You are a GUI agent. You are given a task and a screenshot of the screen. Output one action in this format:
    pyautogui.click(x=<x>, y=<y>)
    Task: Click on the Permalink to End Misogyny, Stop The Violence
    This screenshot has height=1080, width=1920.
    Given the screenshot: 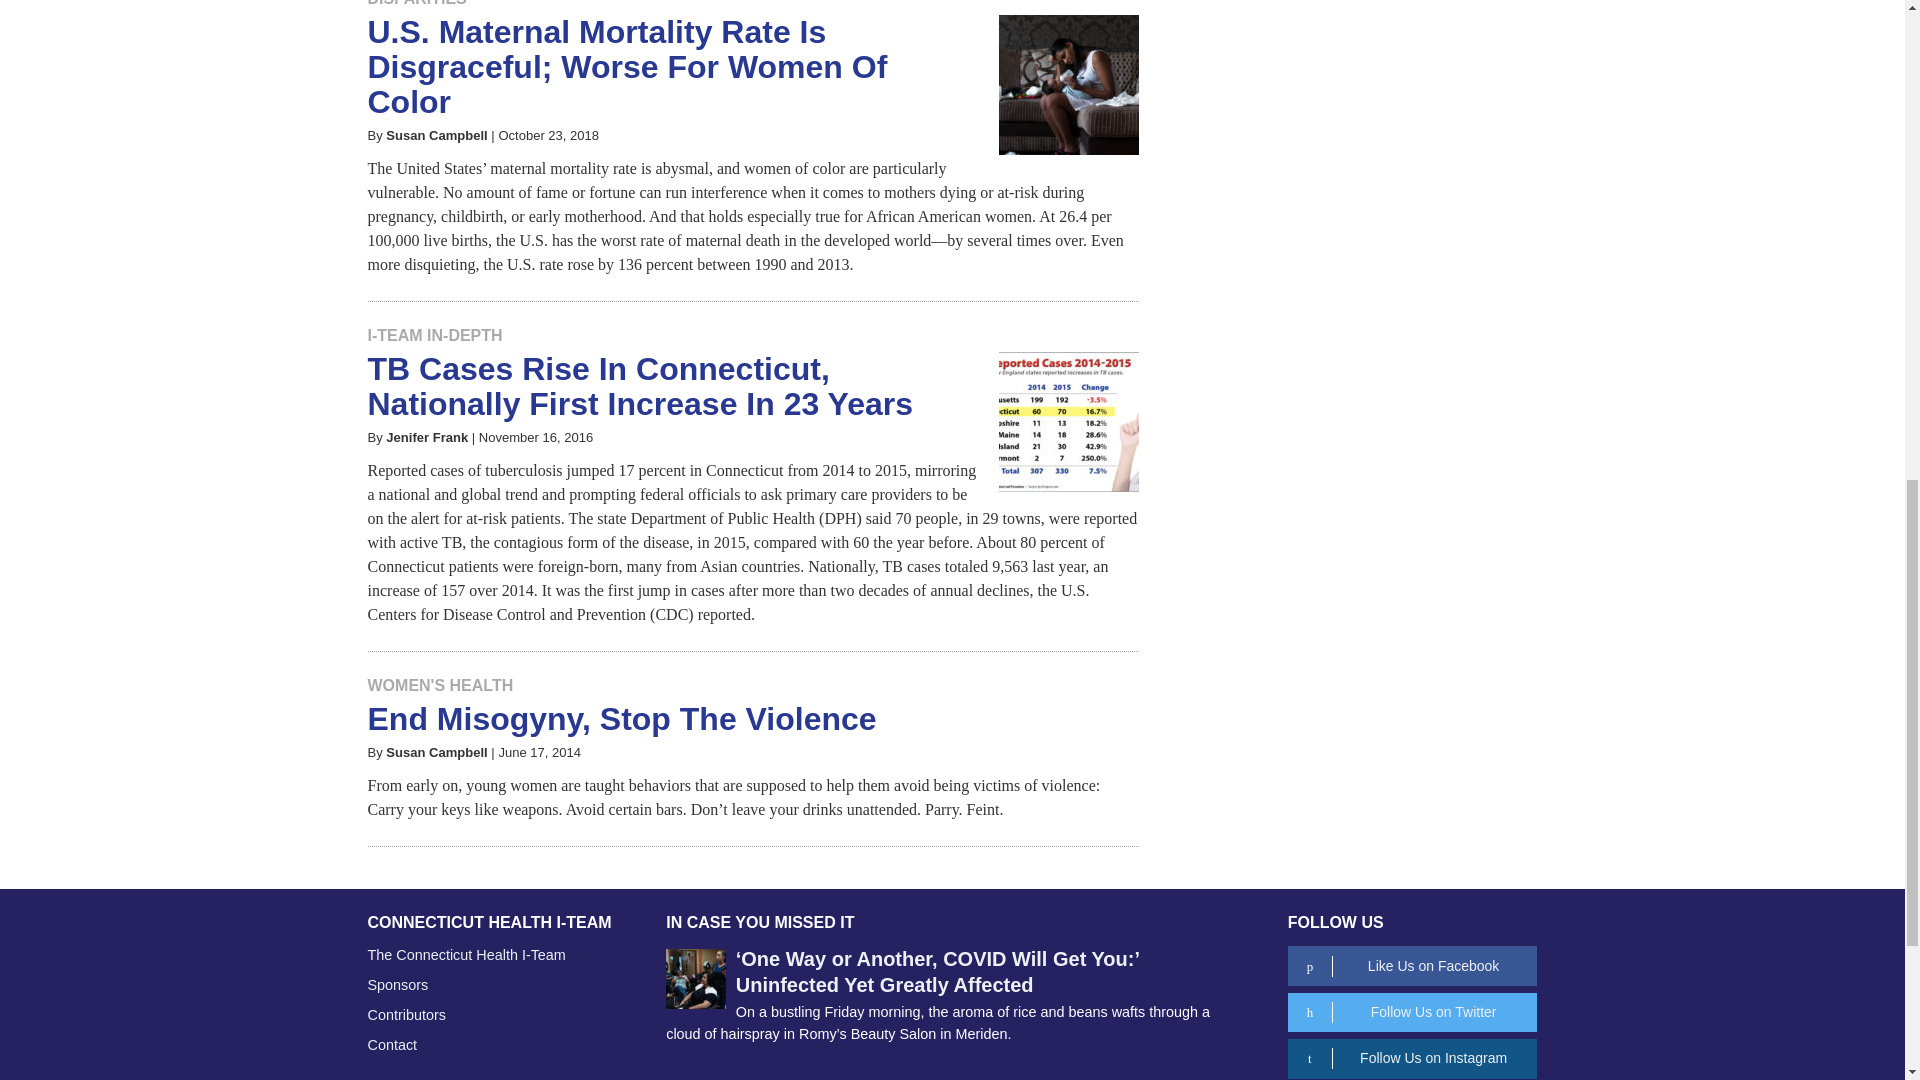 What is the action you would take?
    pyautogui.click(x=622, y=718)
    